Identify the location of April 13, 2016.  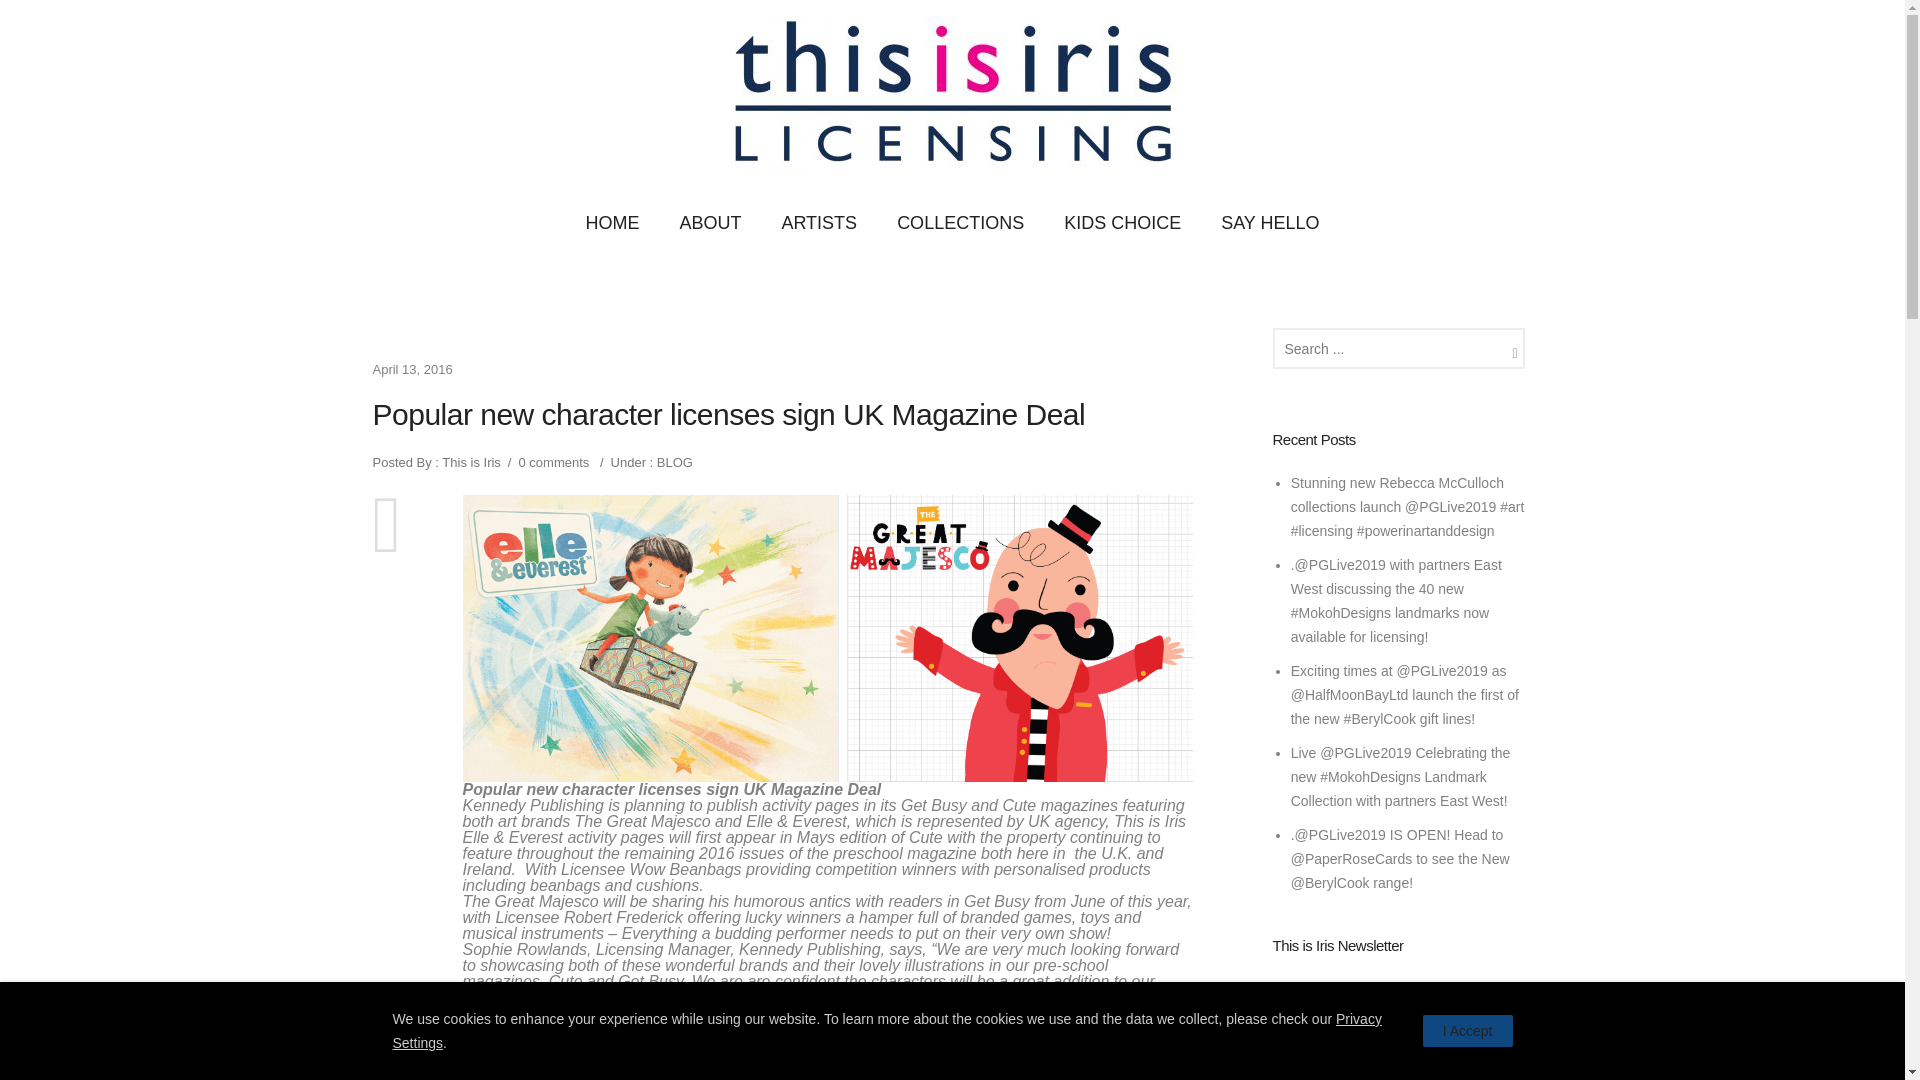
(412, 368).